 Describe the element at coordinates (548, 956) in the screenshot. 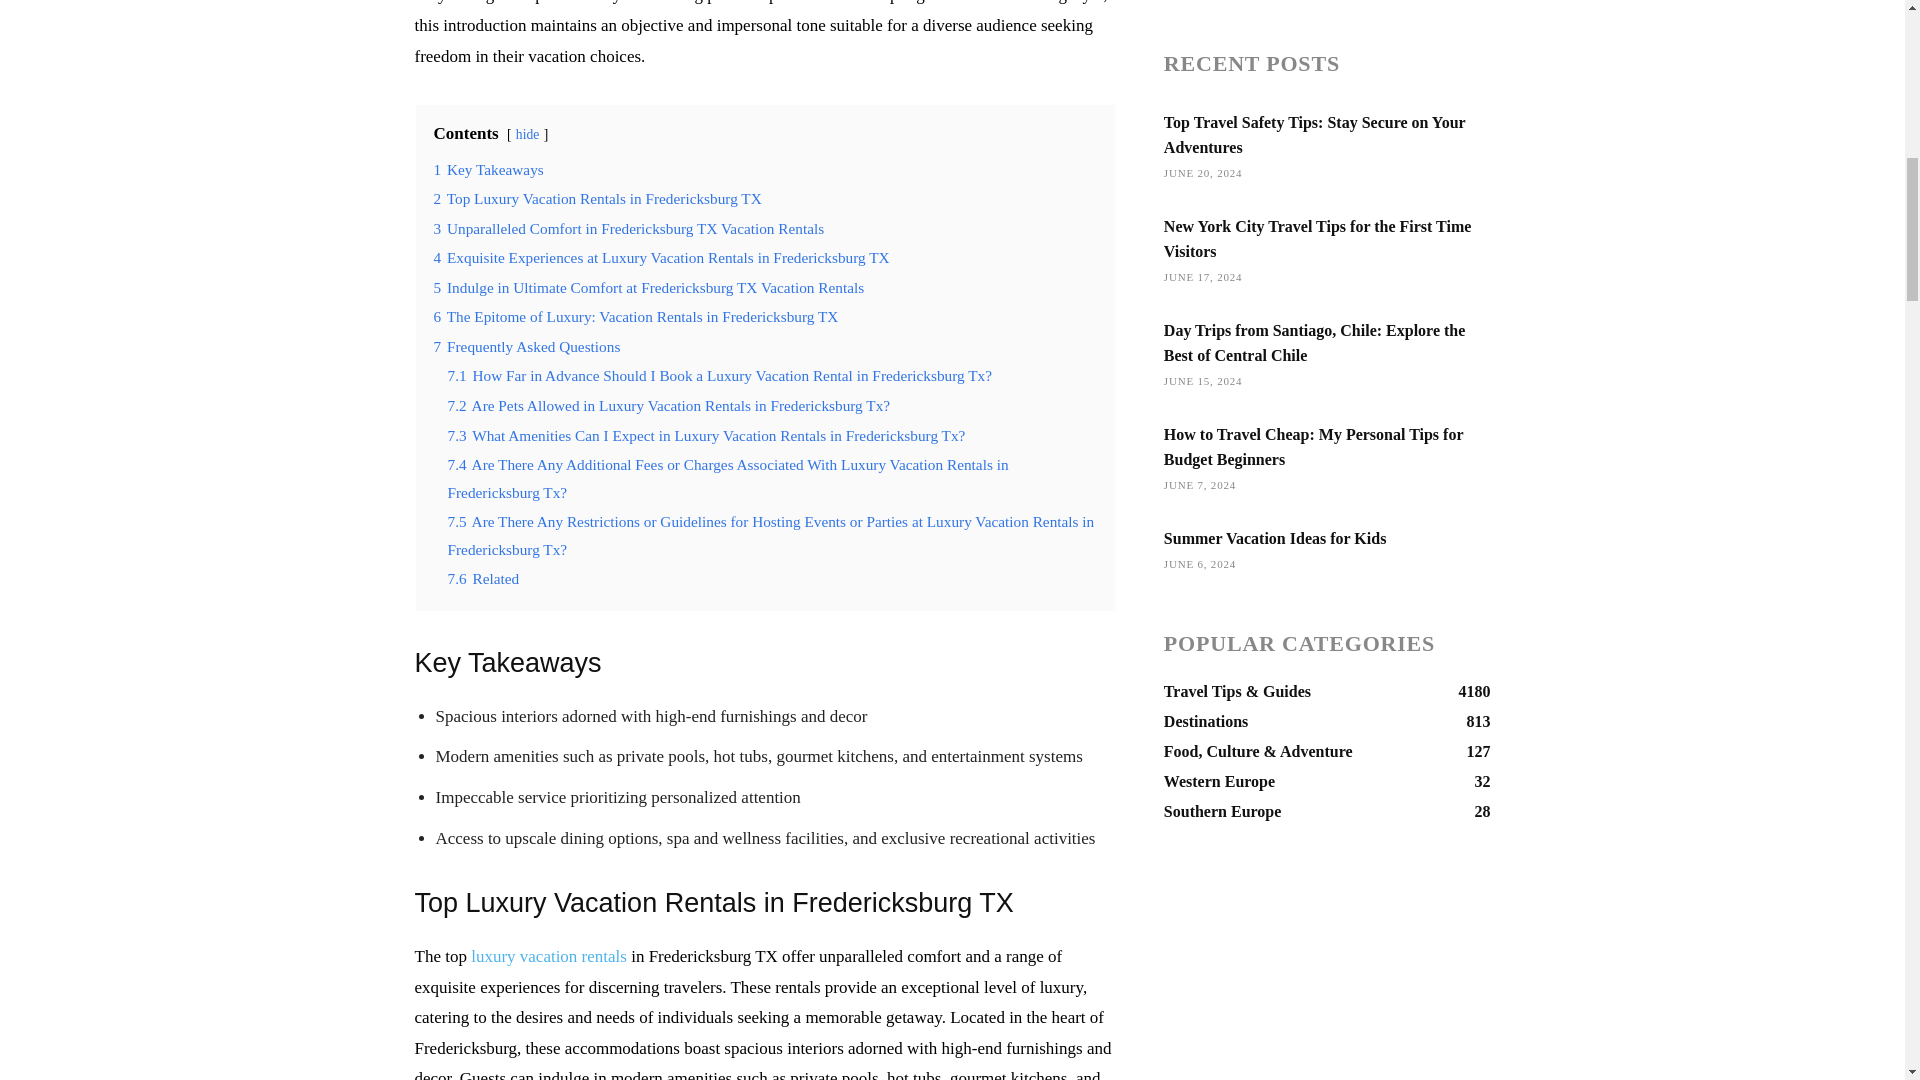

I see `luxury vacation rentals` at that location.